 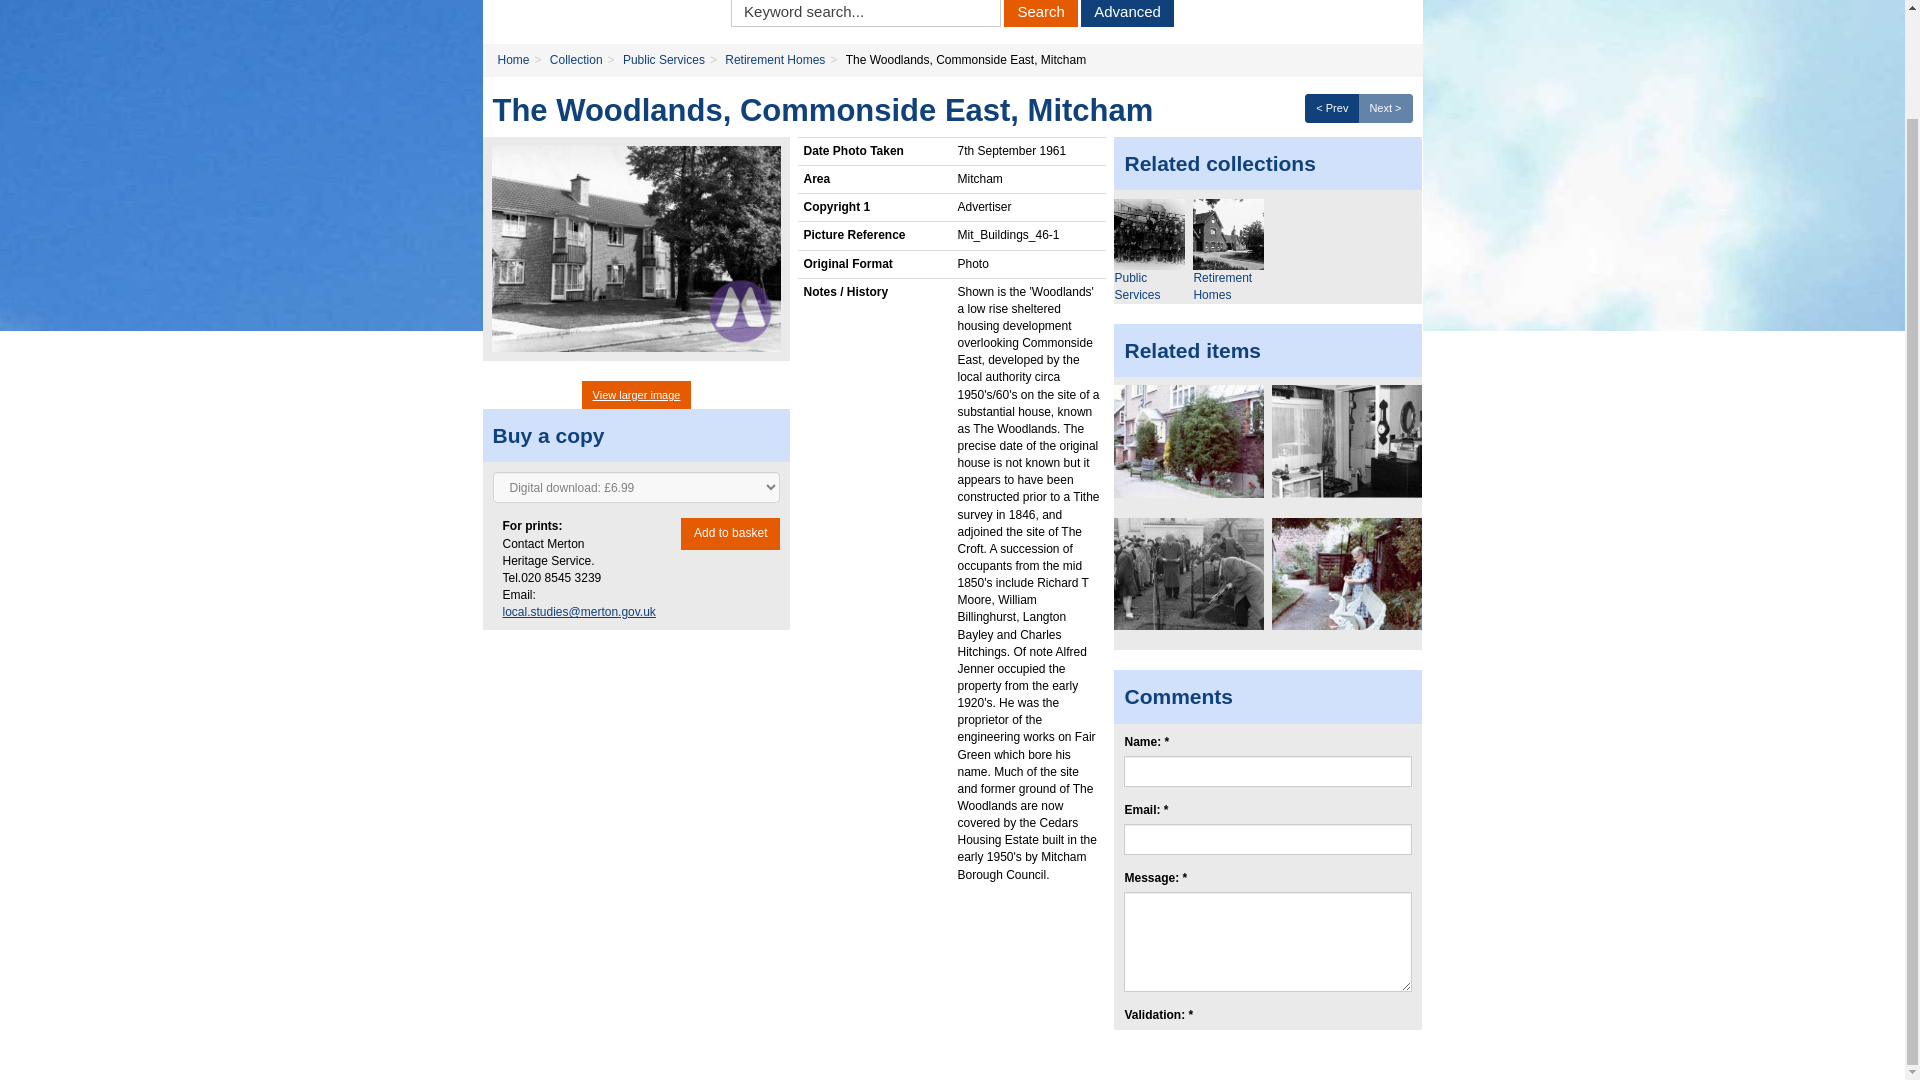 What do you see at coordinates (1126, 14) in the screenshot?
I see `Advanced` at bounding box center [1126, 14].